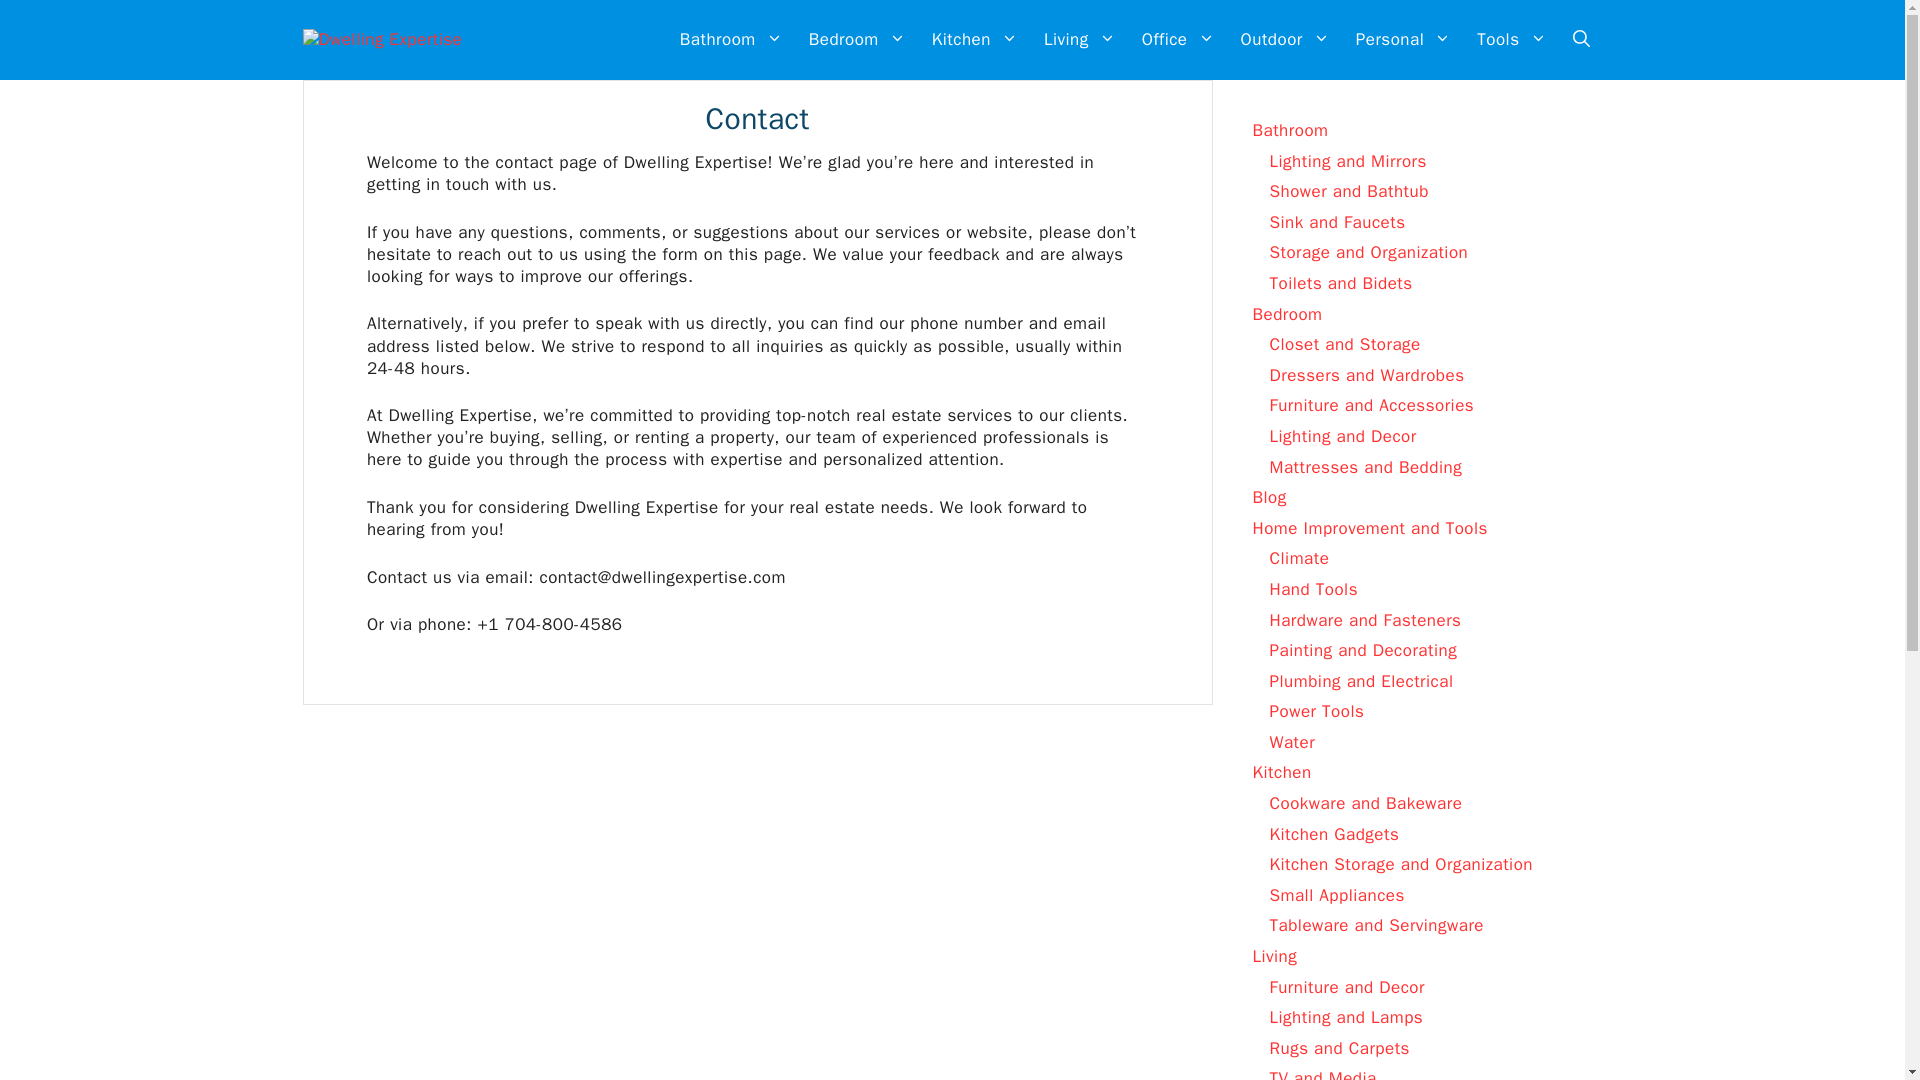  What do you see at coordinates (1178, 40) in the screenshot?
I see `Office` at bounding box center [1178, 40].